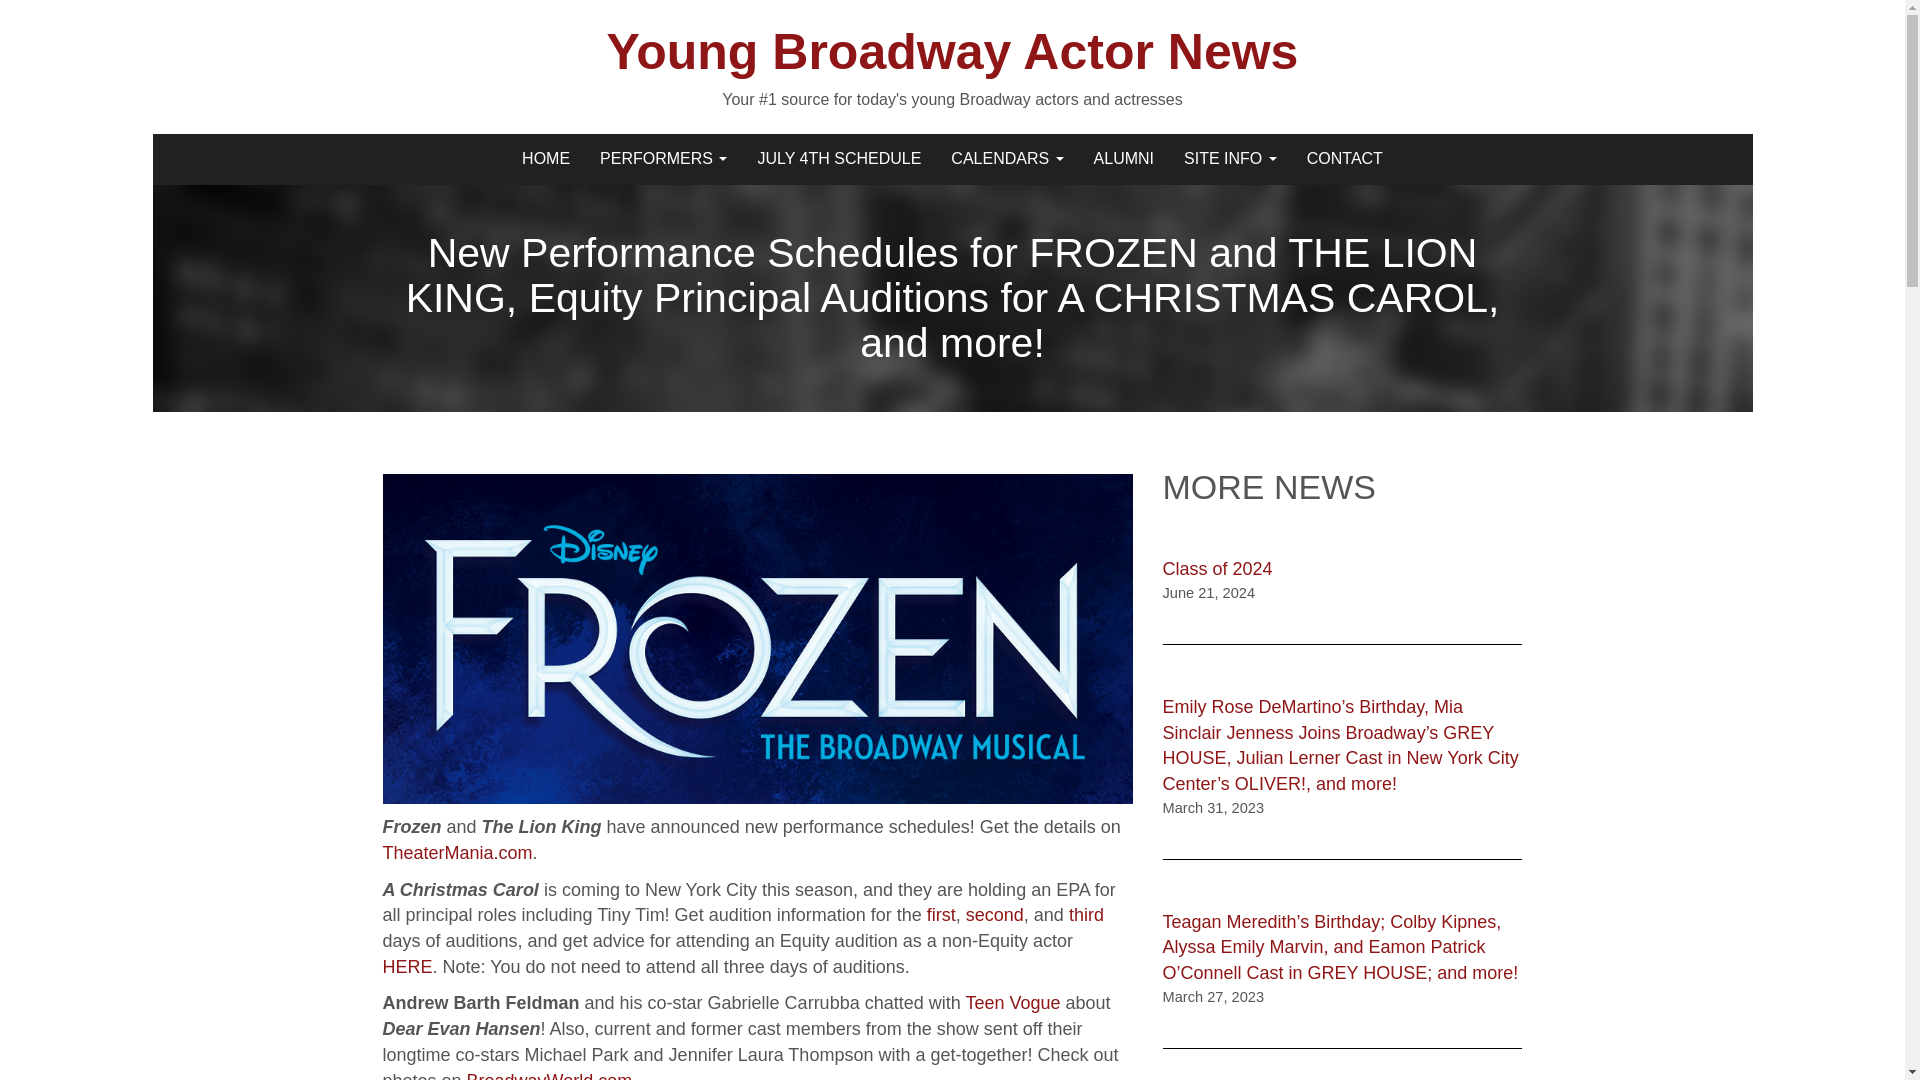  What do you see at coordinates (456, 852) in the screenshot?
I see `TheaterMania.com` at bounding box center [456, 852].